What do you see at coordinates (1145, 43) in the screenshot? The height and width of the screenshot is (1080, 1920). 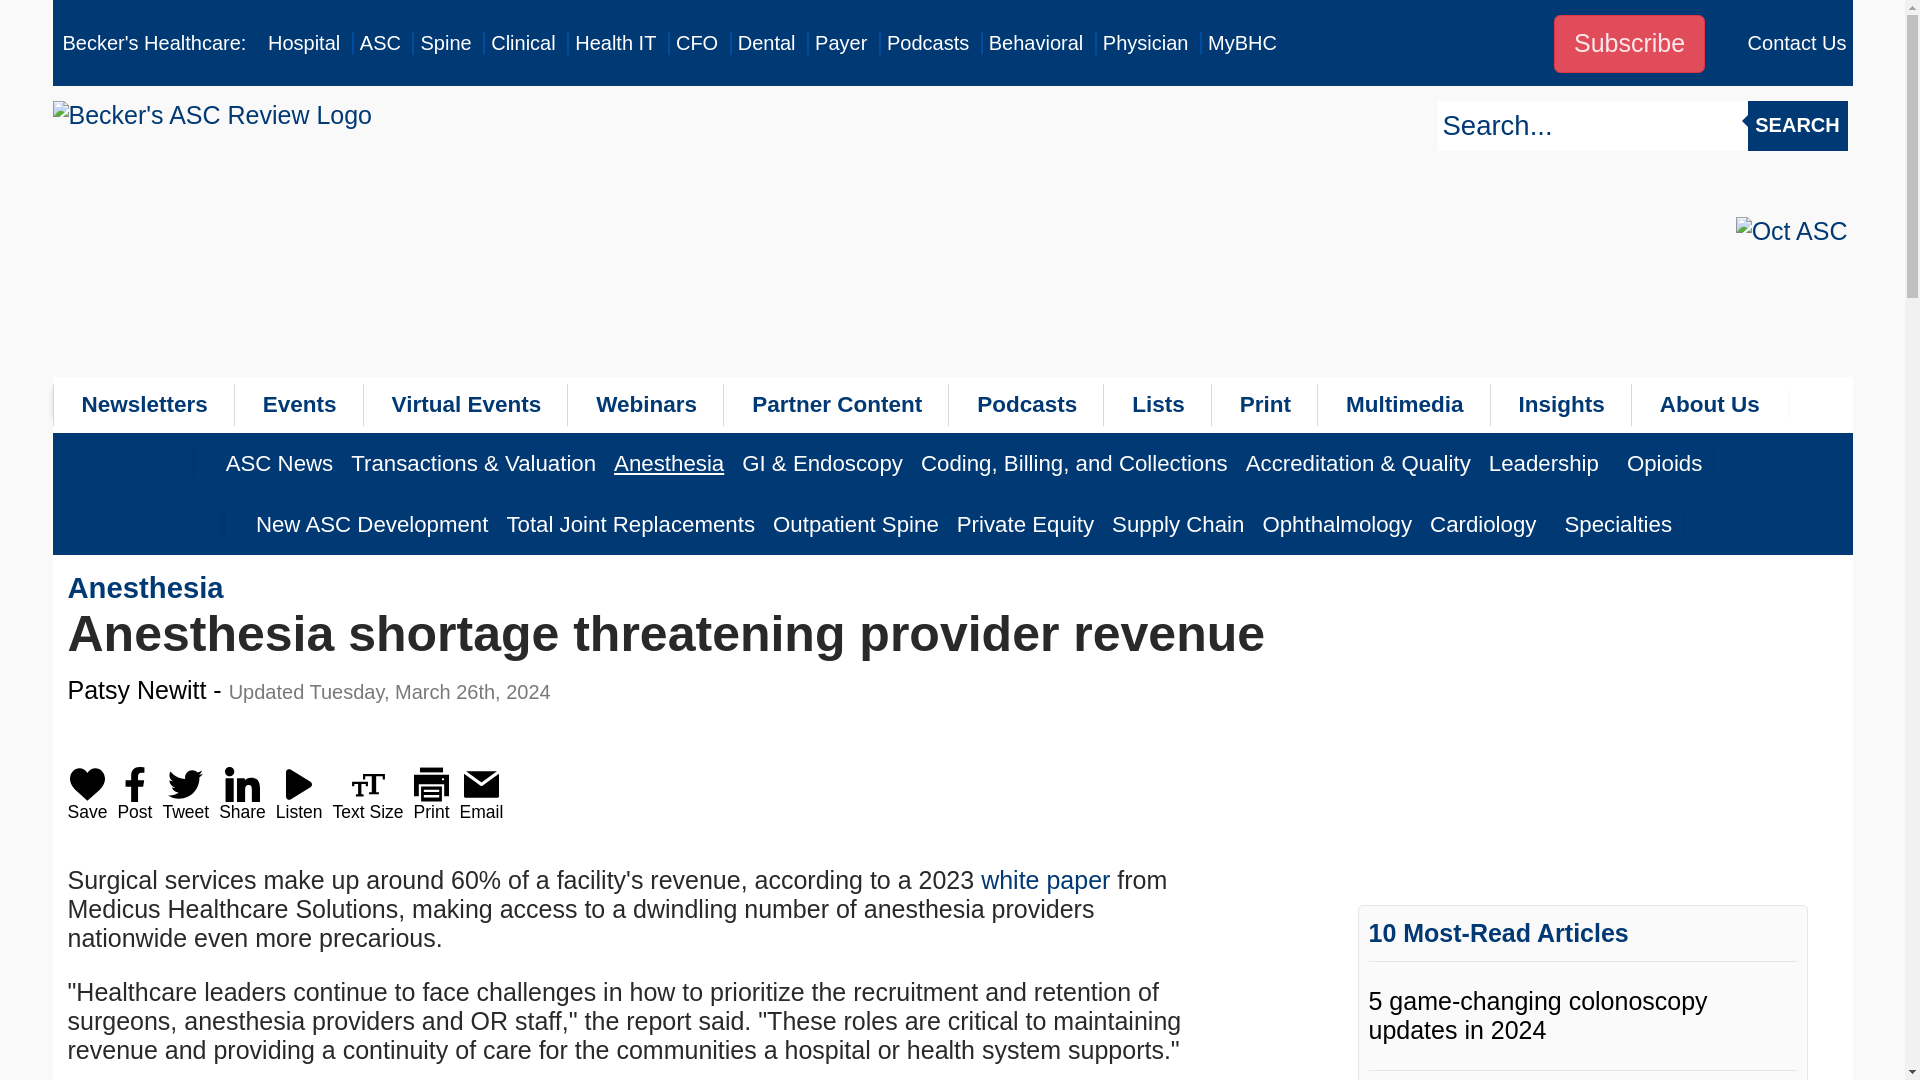 I see `Physician` at bounding box center [1145, 43].